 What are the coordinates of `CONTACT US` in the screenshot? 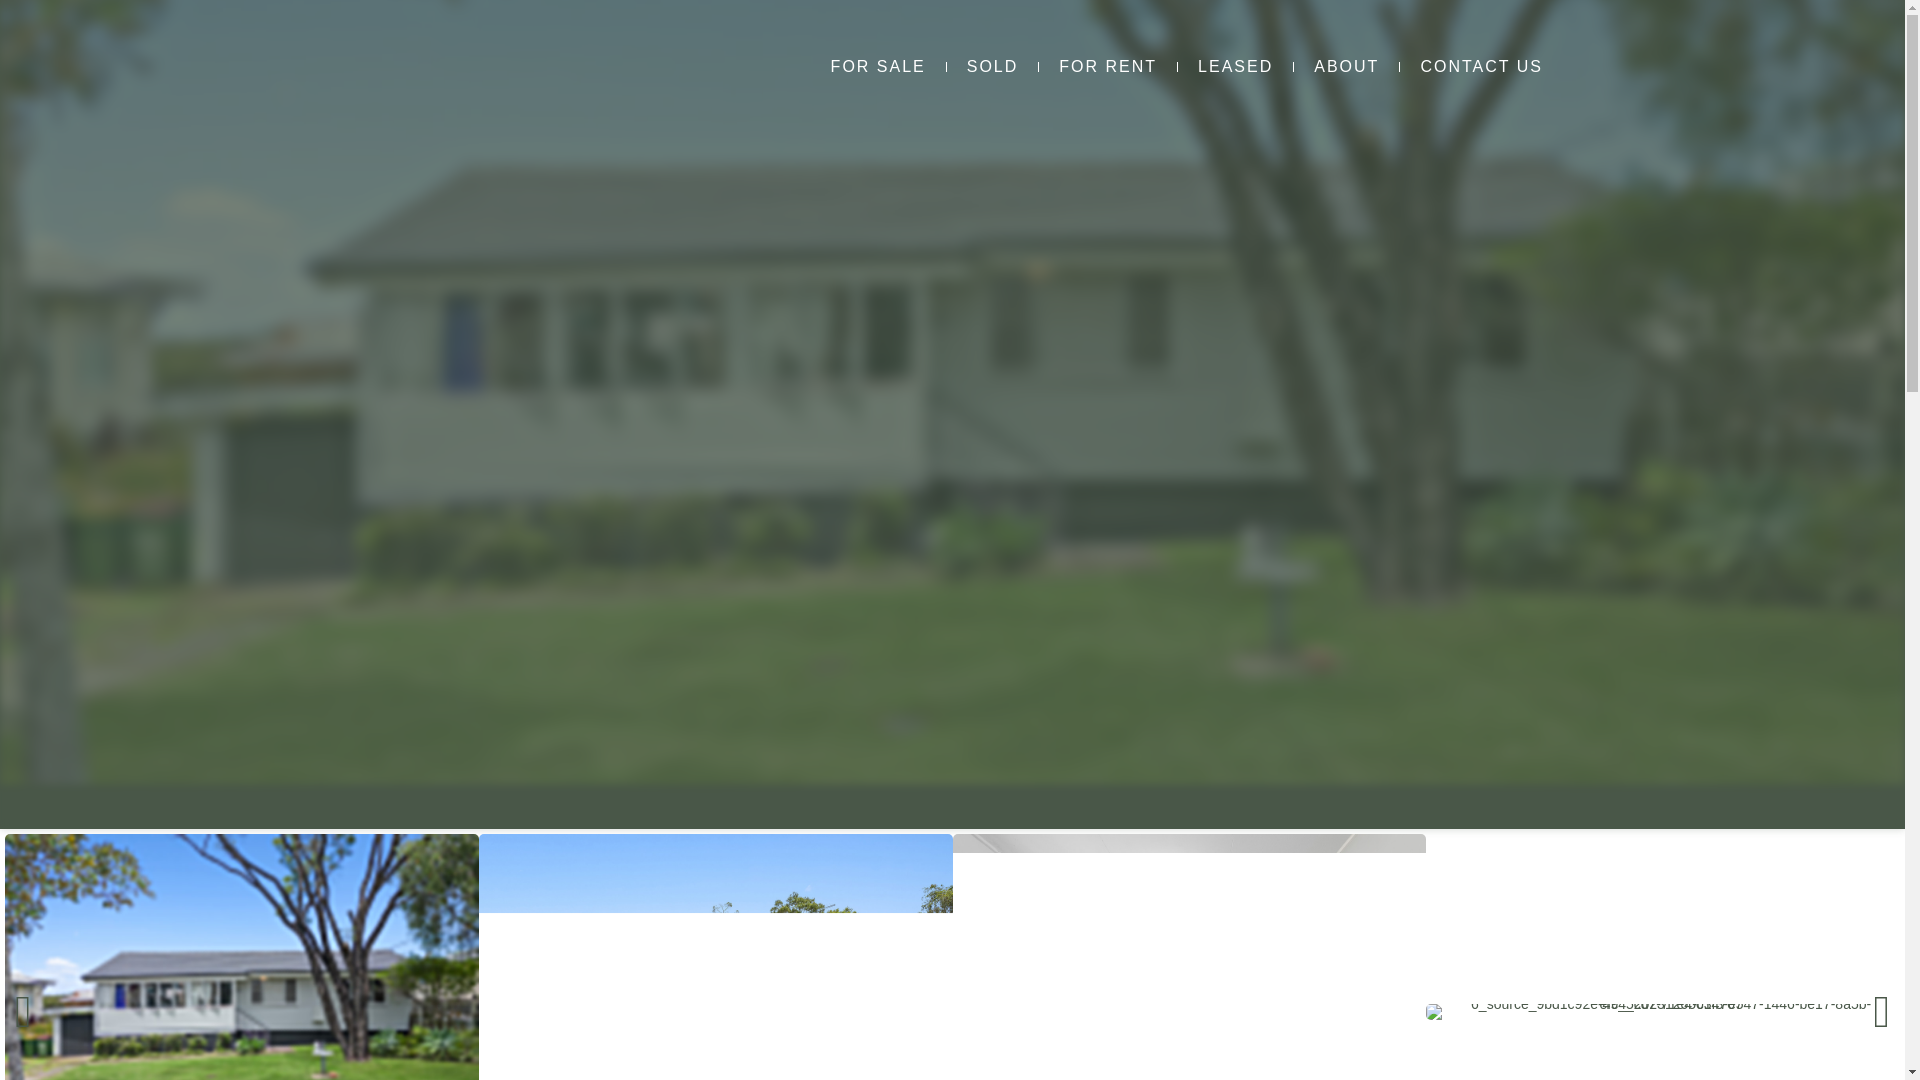 It's located at (1480, 67).